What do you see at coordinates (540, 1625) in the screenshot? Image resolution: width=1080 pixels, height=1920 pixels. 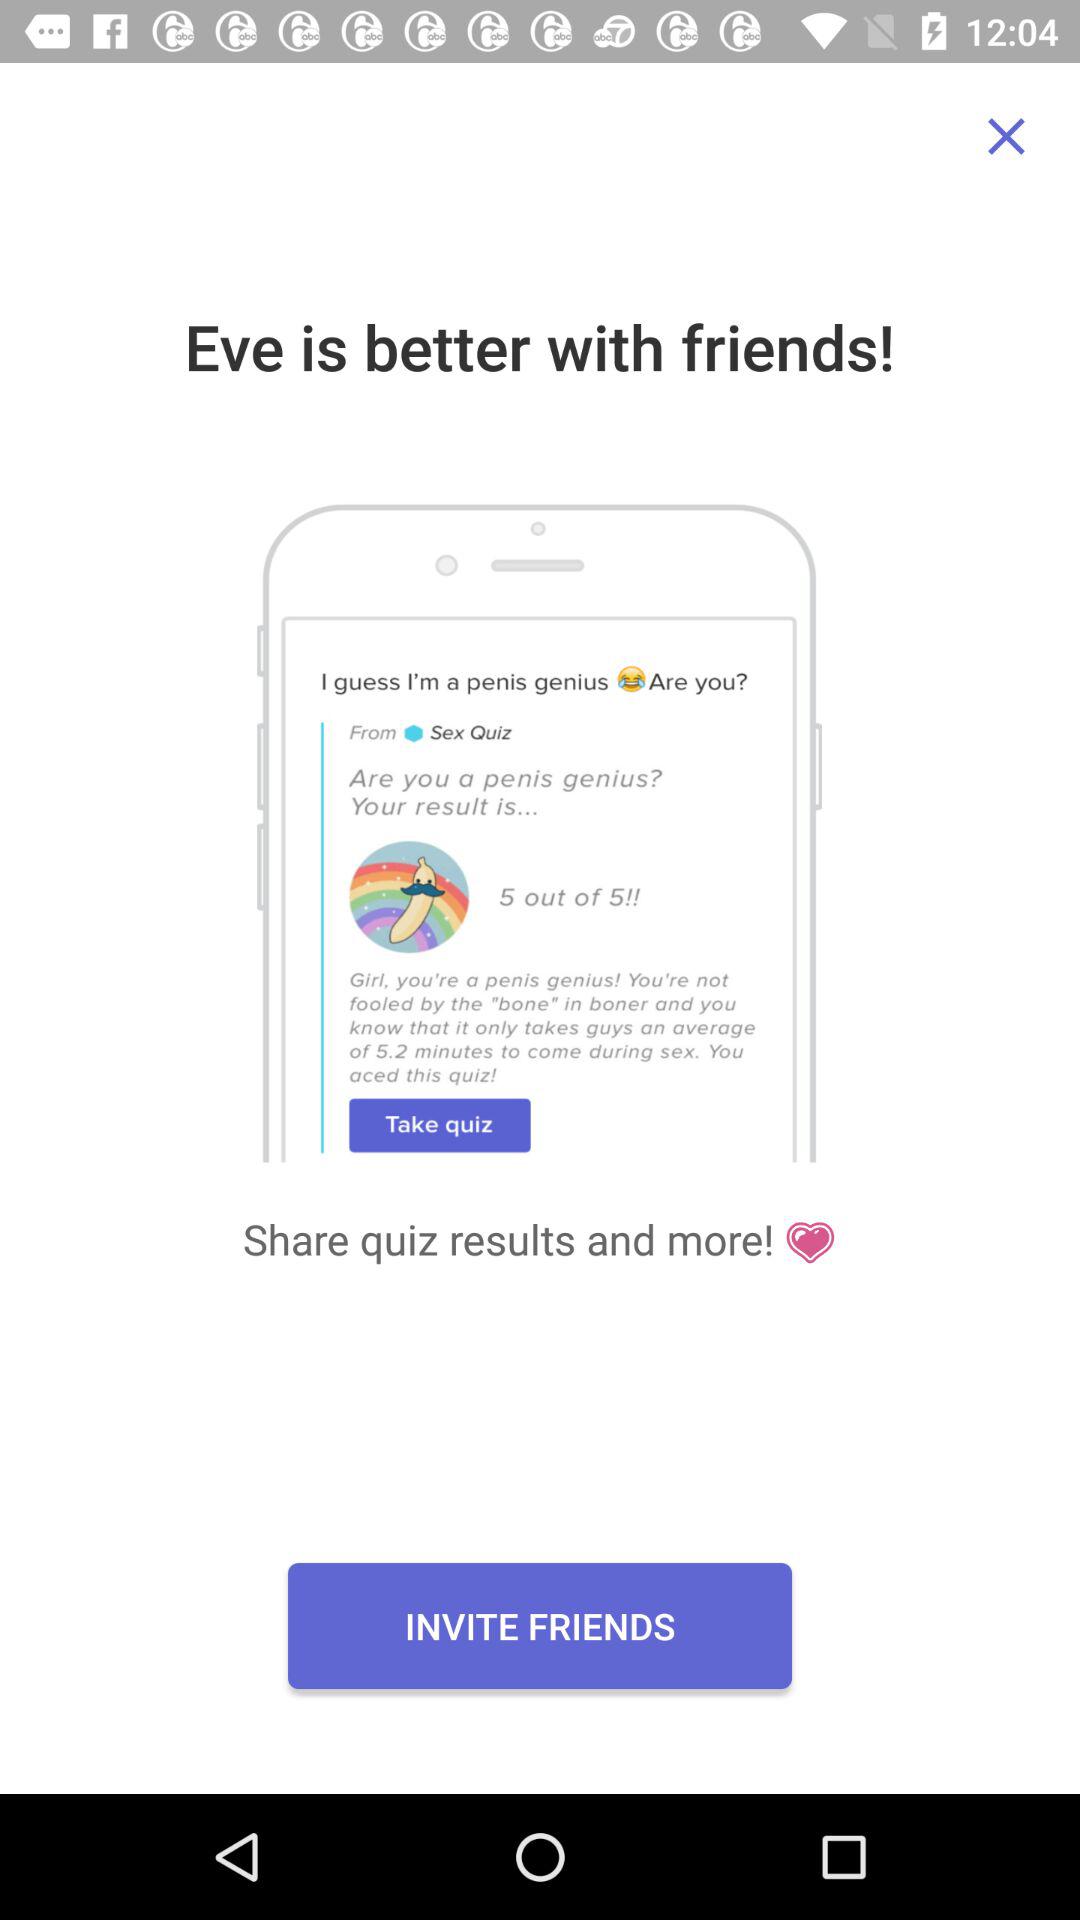 I see `select invite friends item` at bounding box center [540, 1625].